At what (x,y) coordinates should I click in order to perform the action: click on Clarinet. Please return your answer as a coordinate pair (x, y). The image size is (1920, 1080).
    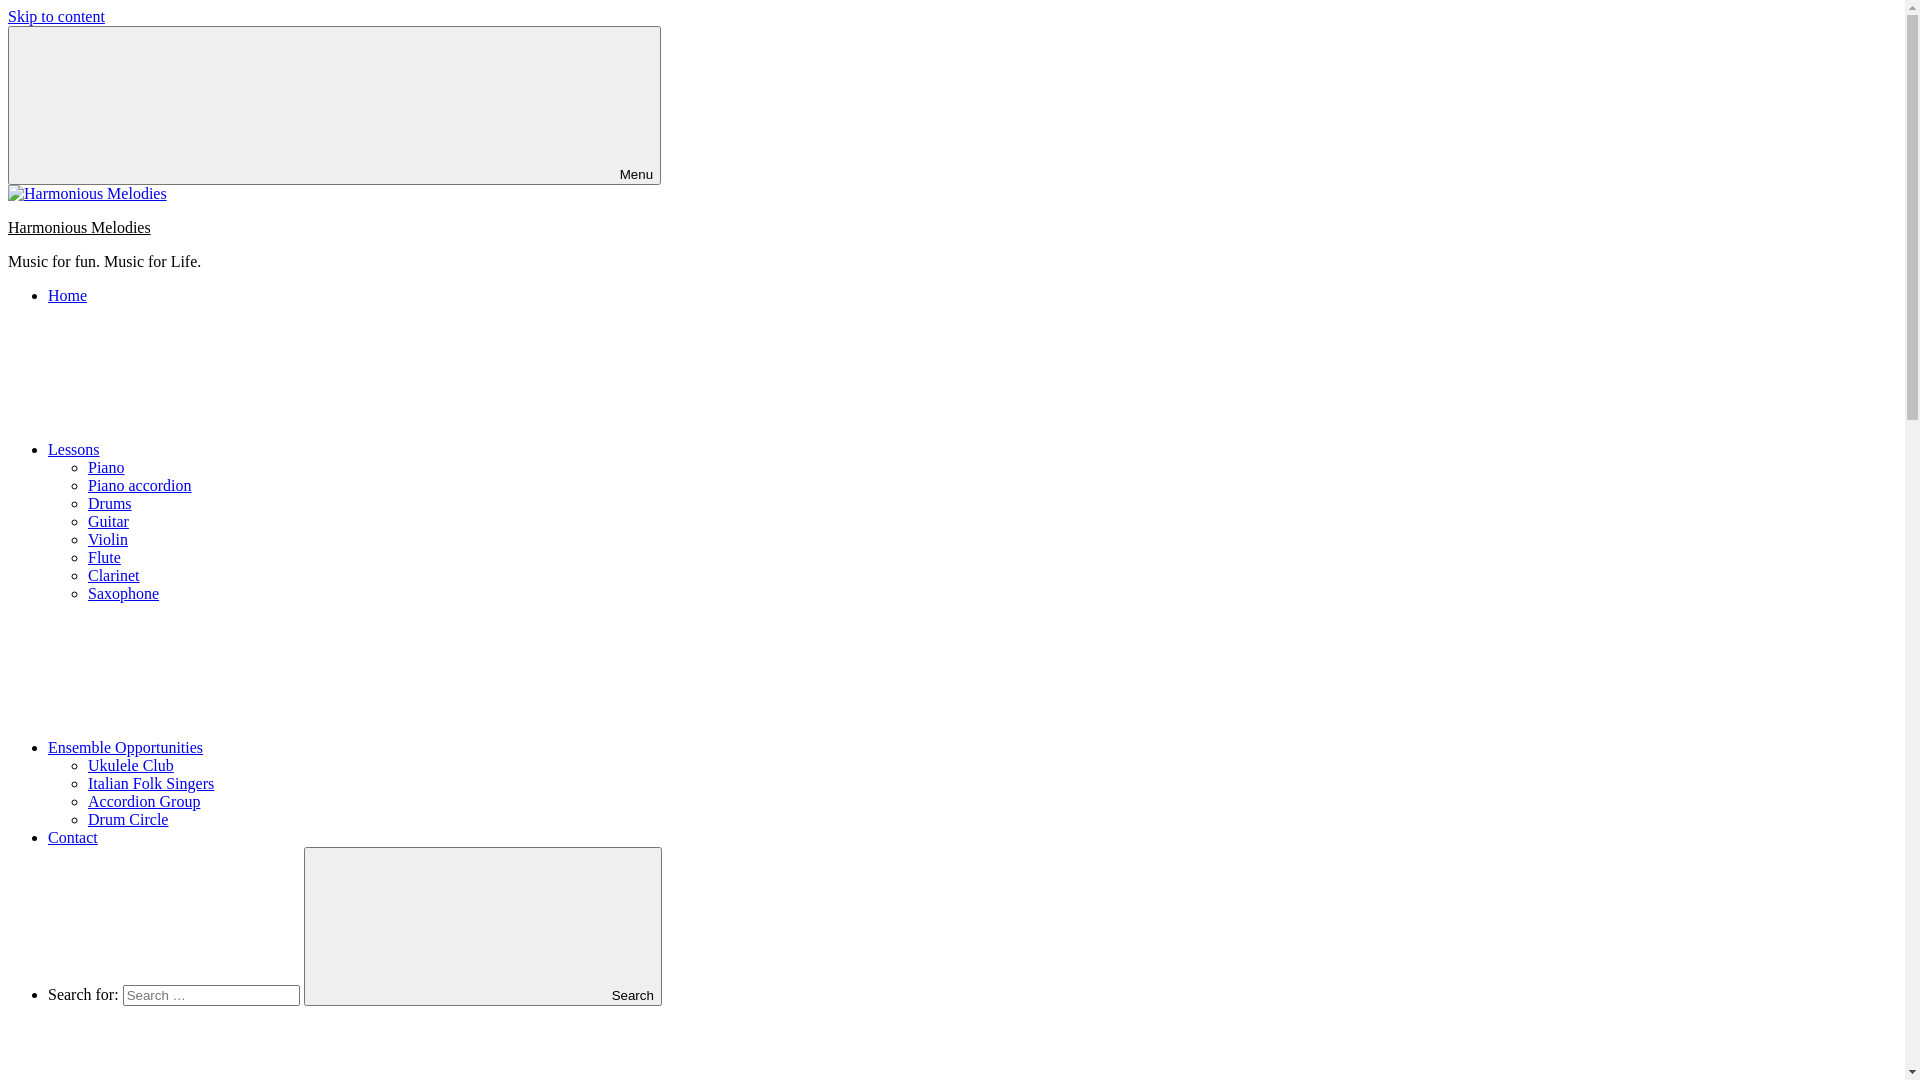
    Looking at the image, I should click on (114, 576).